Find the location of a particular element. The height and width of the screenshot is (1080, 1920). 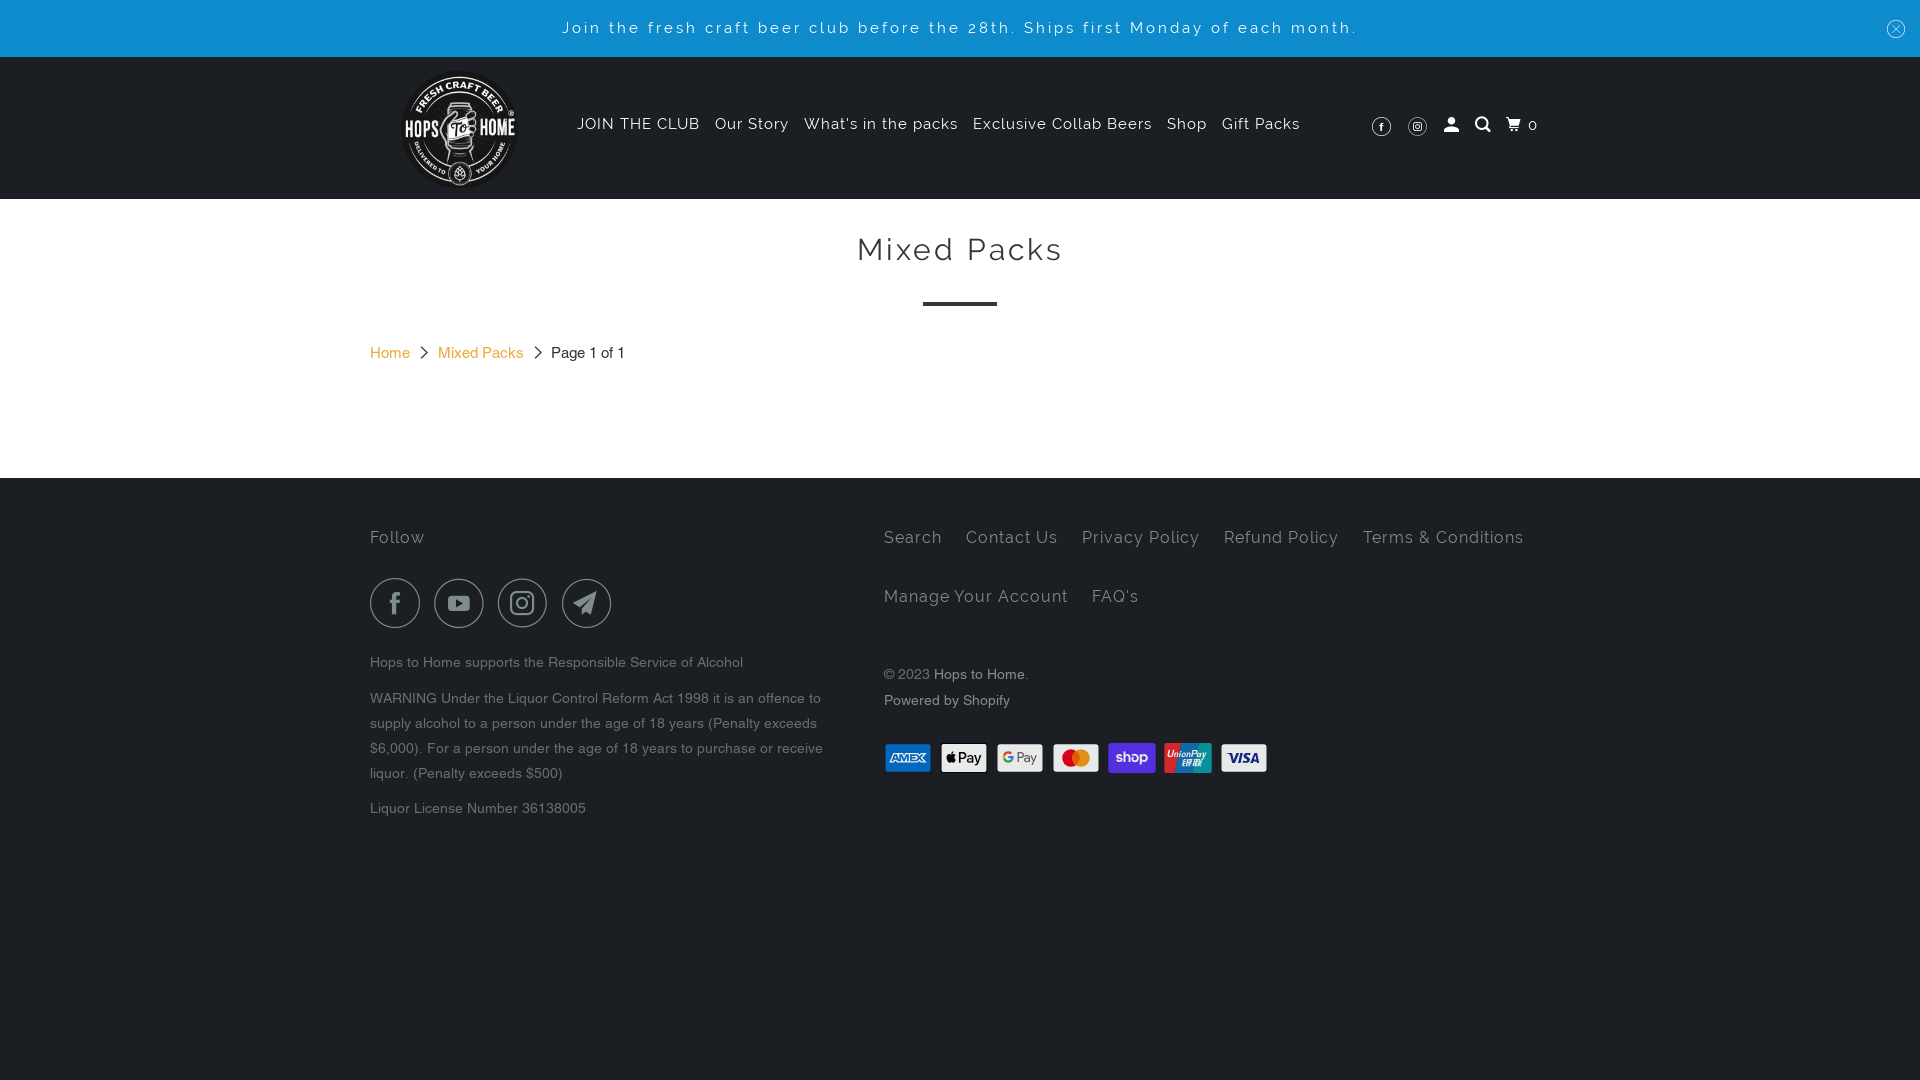

Hops to Home on Instagram is located at coordinates (1420, 128).